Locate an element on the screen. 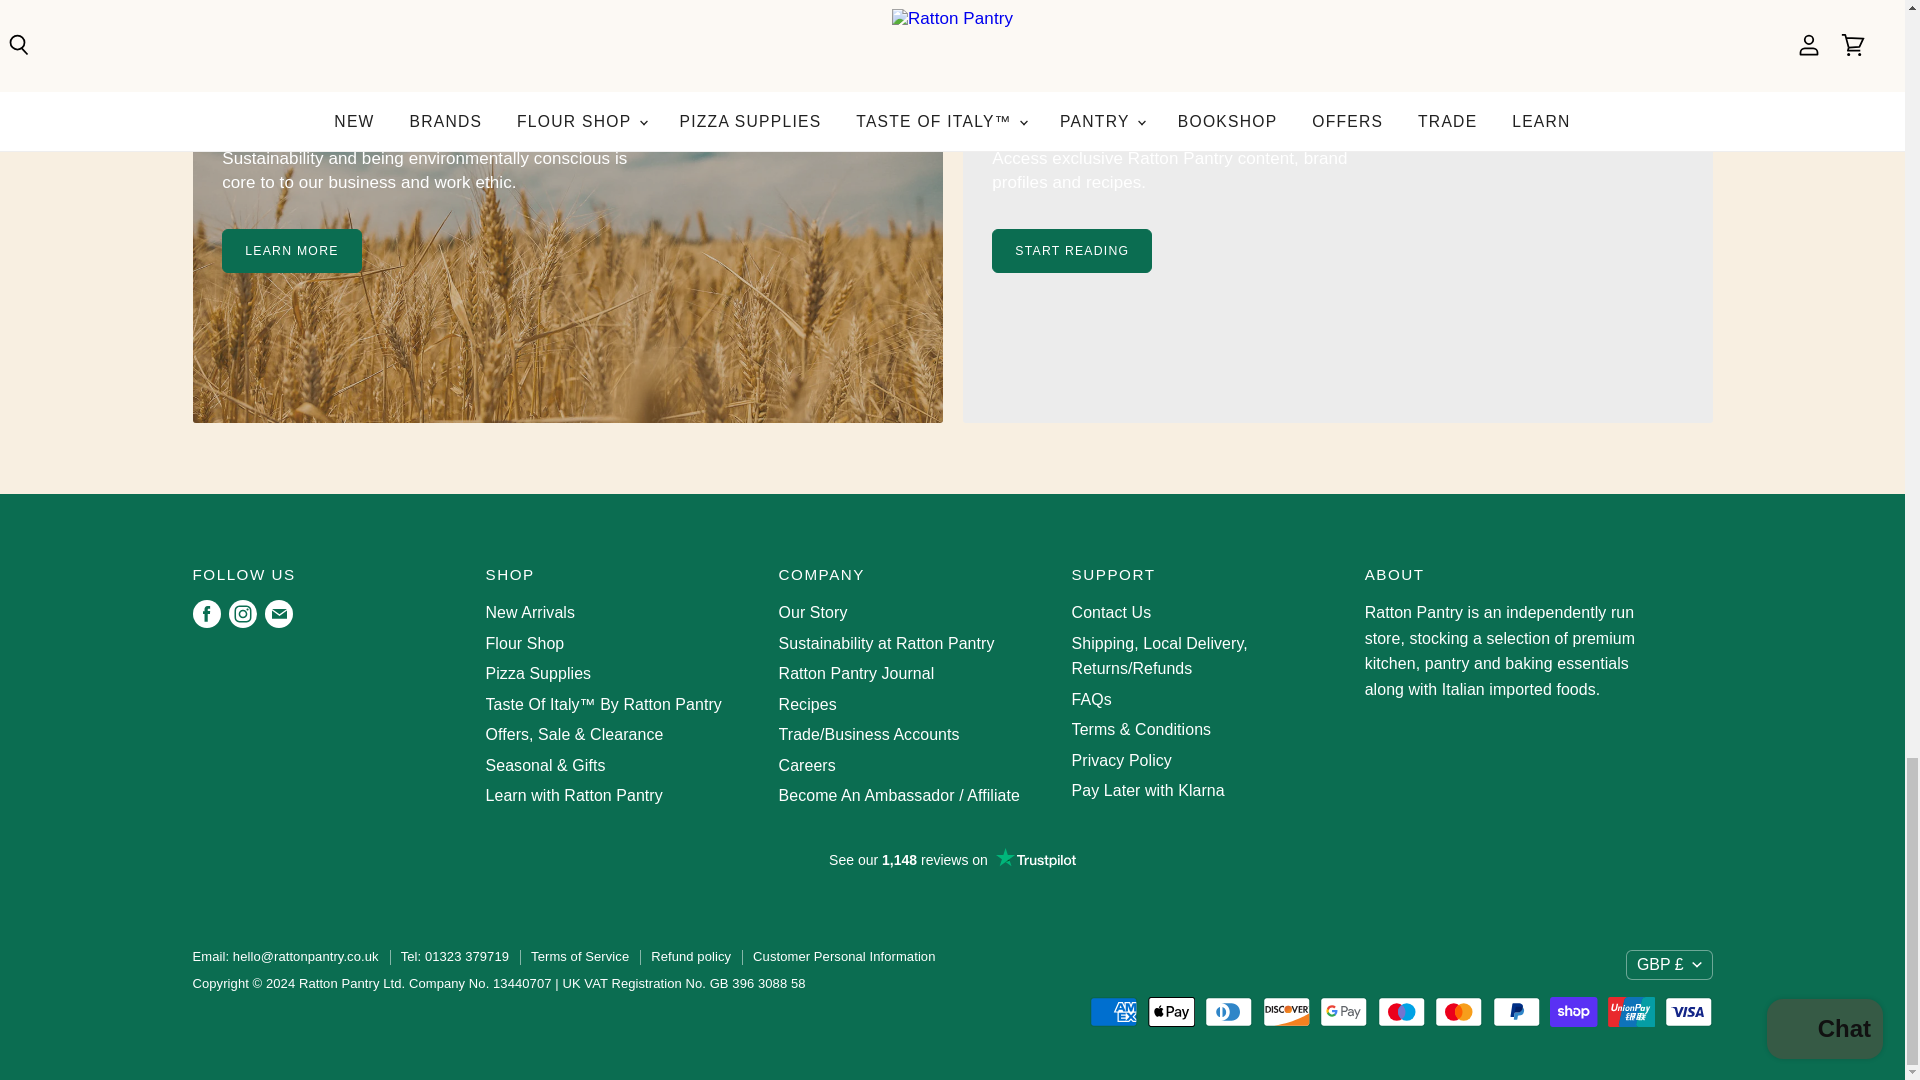  E-mail is located at coordinates (277, 614).